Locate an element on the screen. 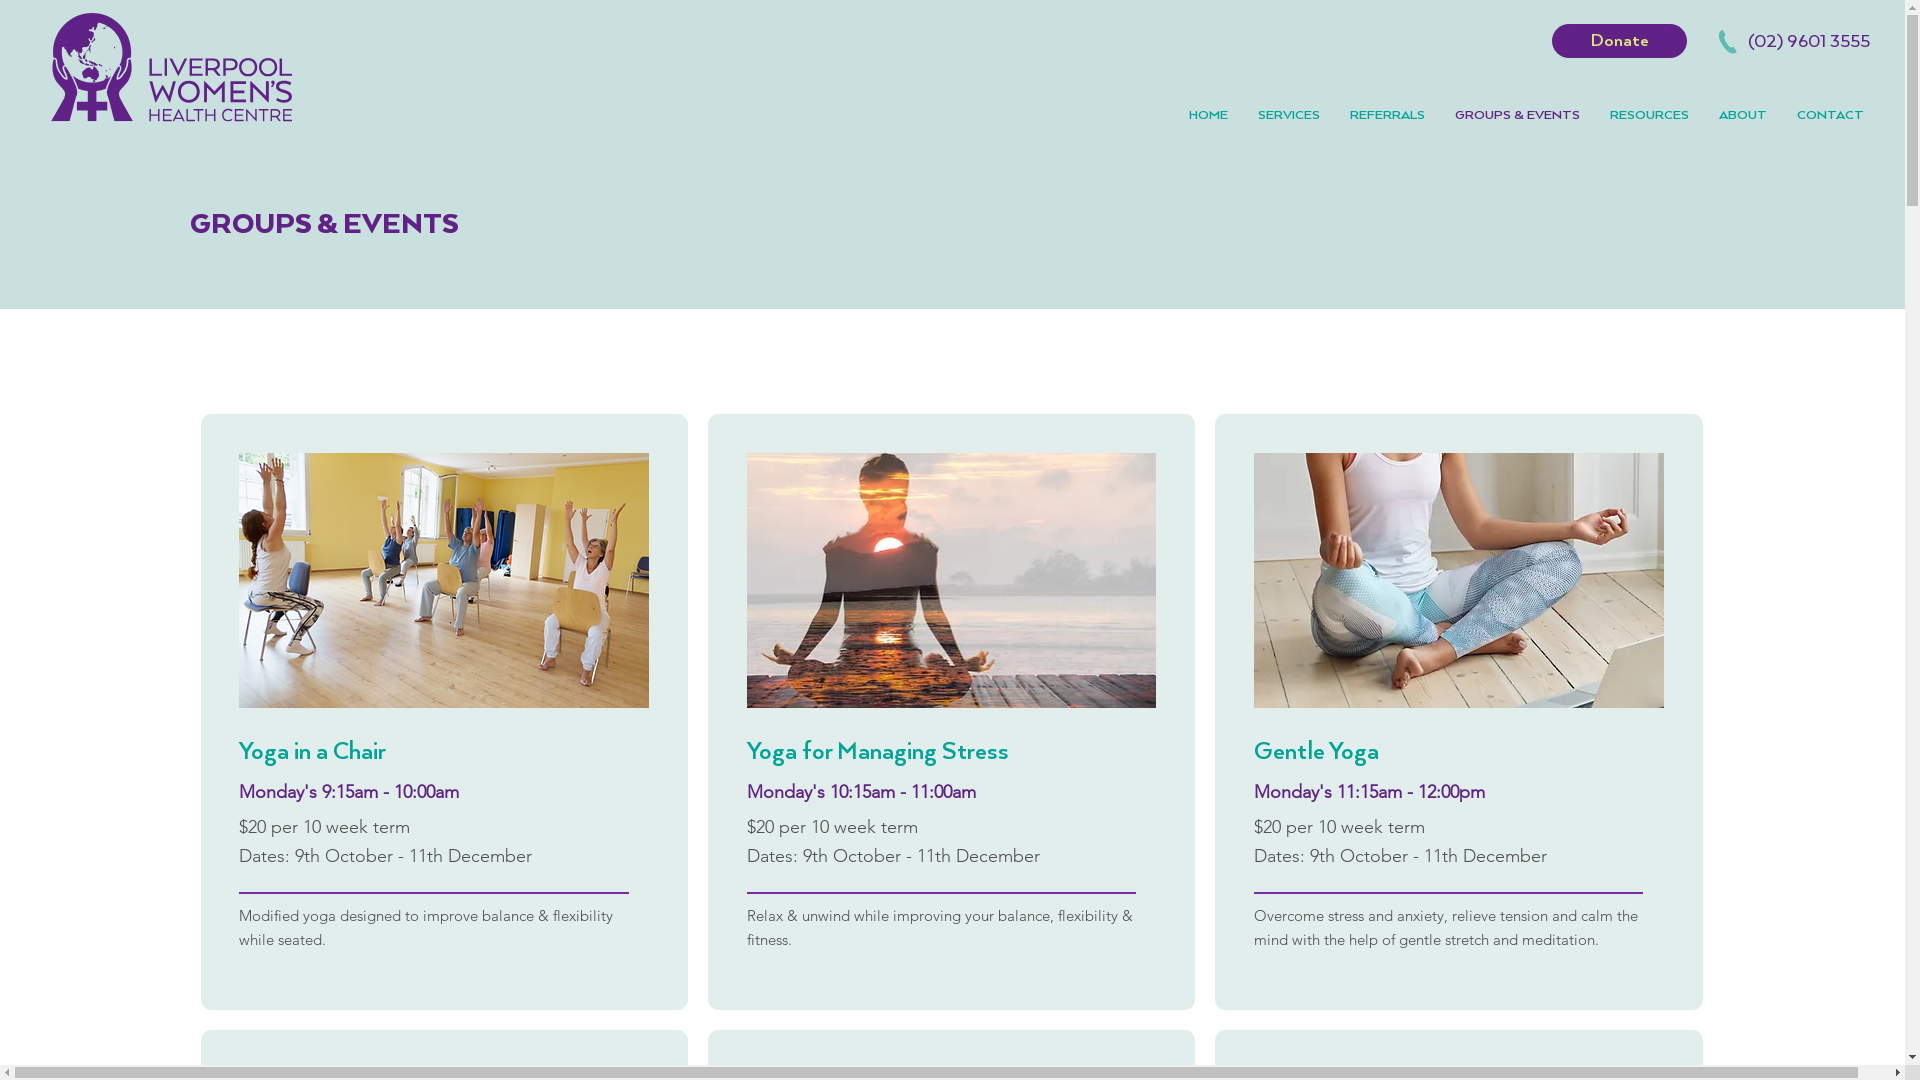  HOME is located at coordinates (1208, 116).